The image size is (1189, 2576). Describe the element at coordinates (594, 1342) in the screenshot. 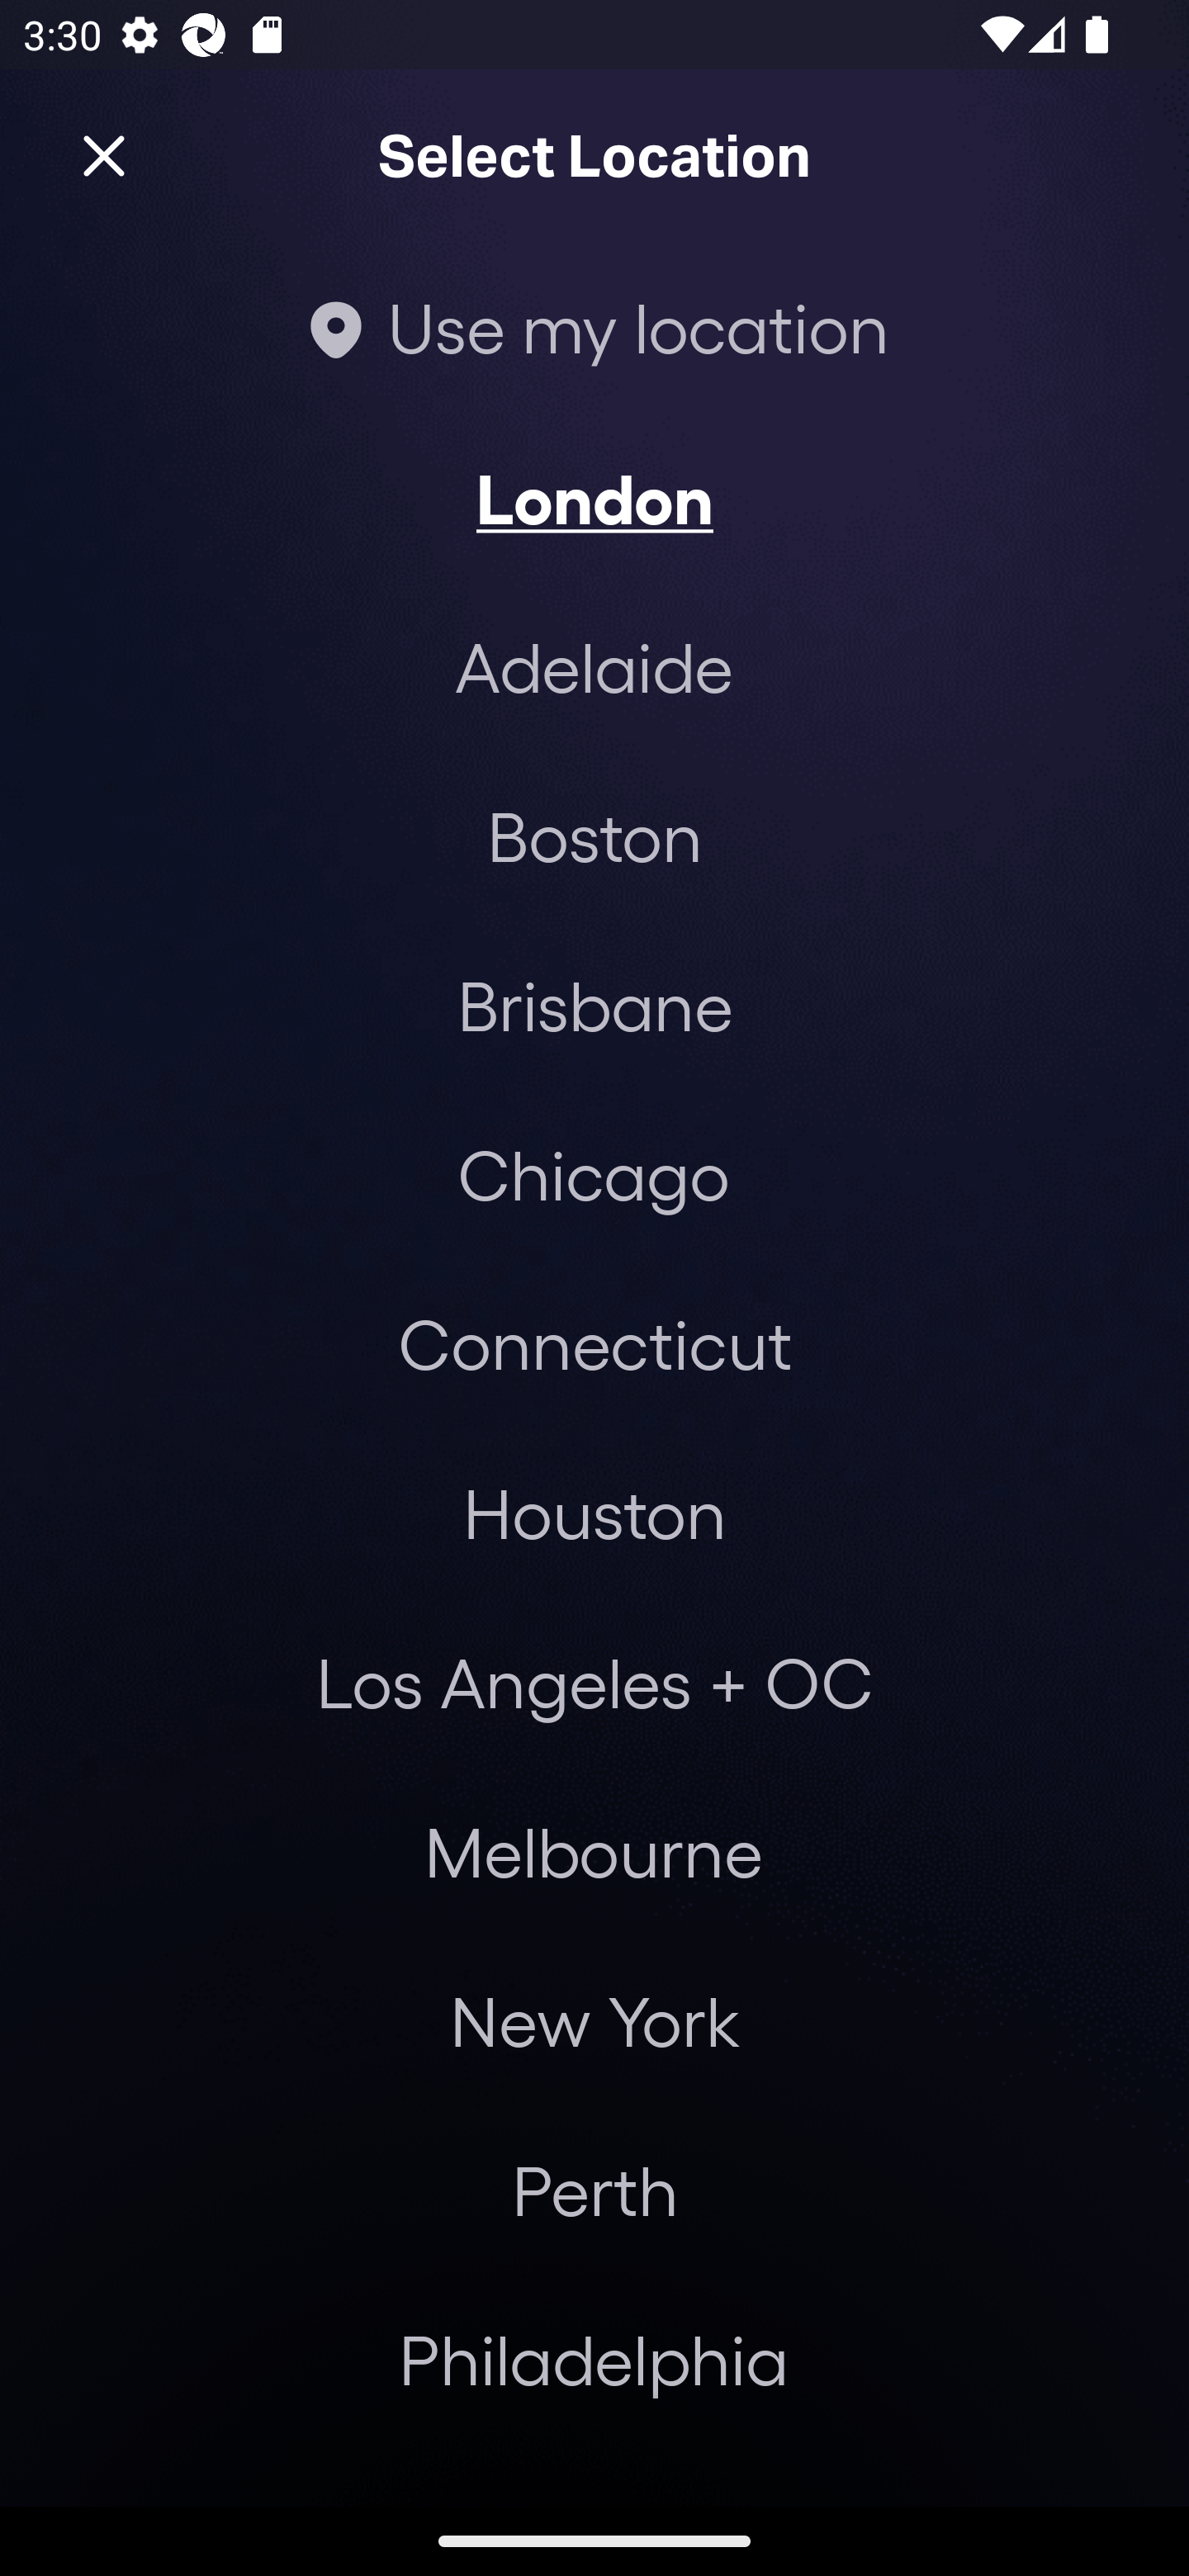

I see `Connecticut` at that location.